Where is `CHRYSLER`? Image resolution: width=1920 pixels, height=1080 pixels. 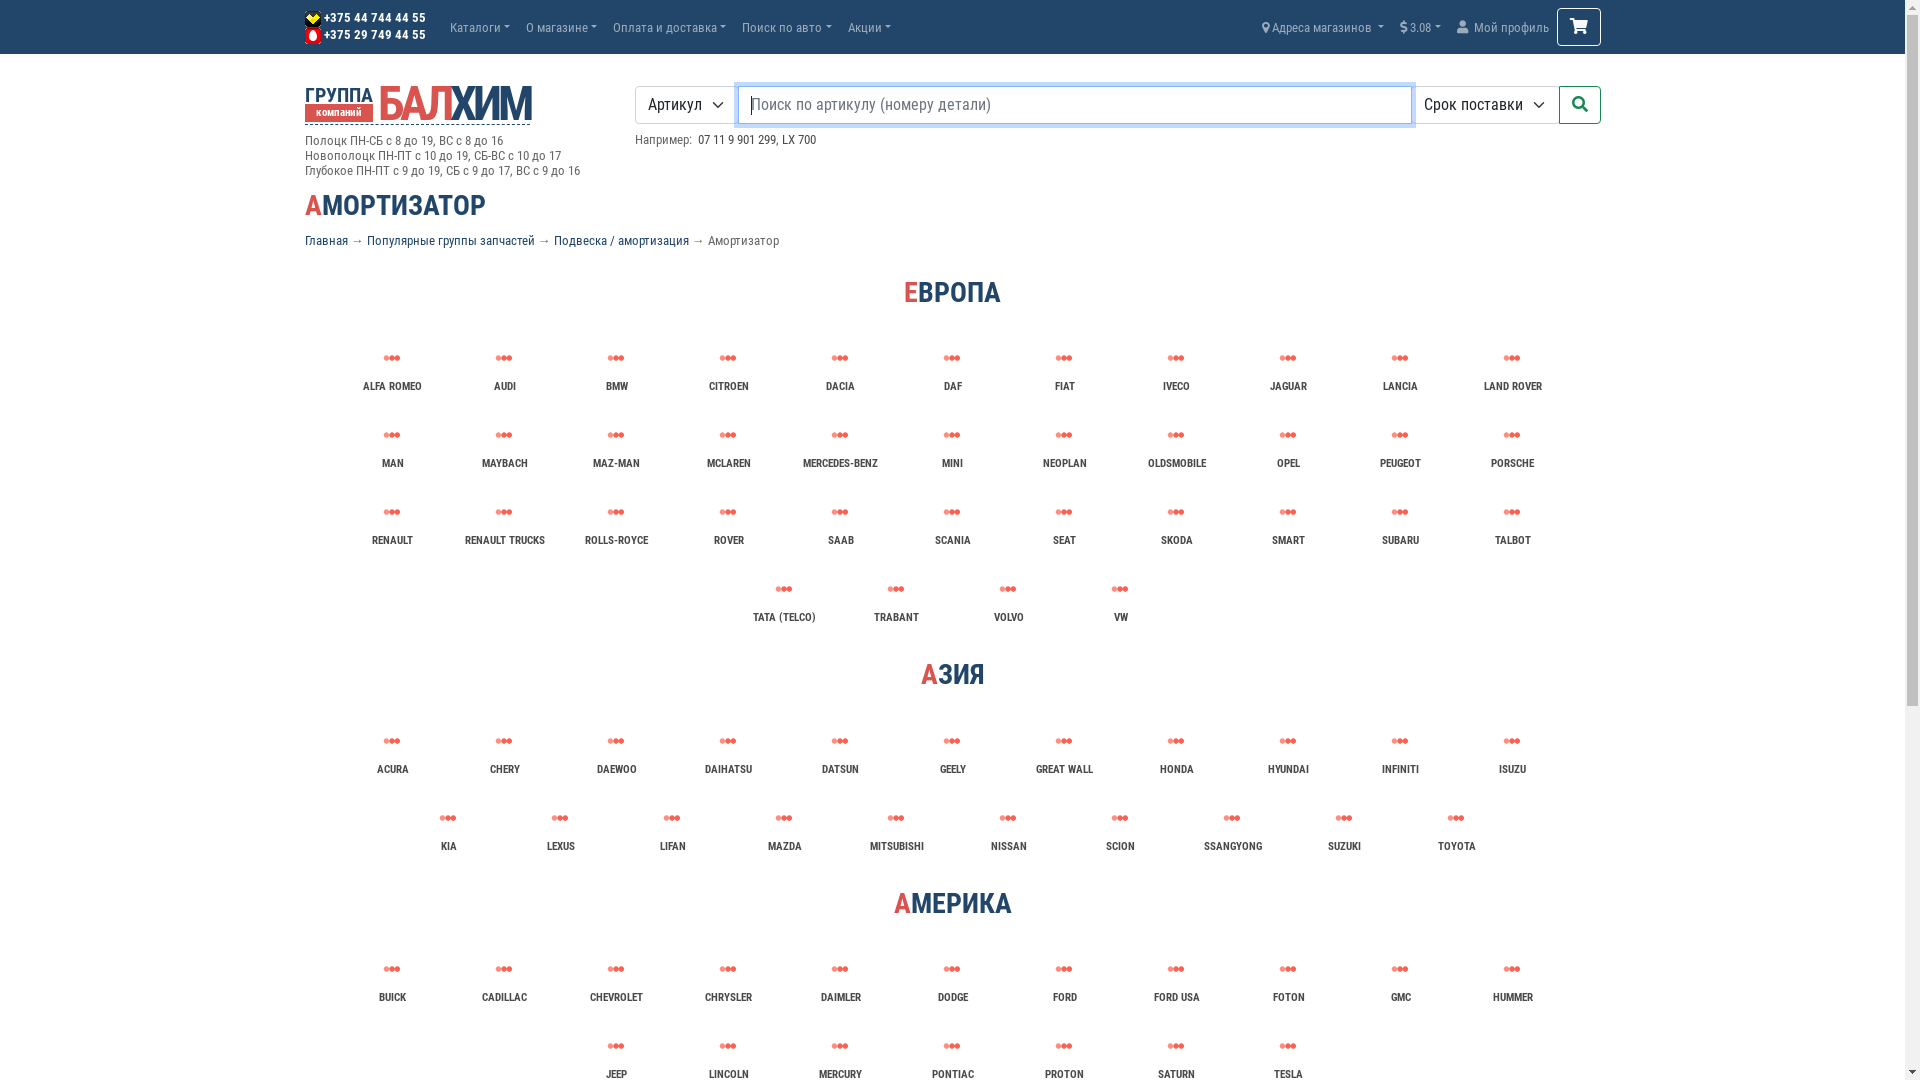
CHRYSLER is located at coordinates (728, 969).